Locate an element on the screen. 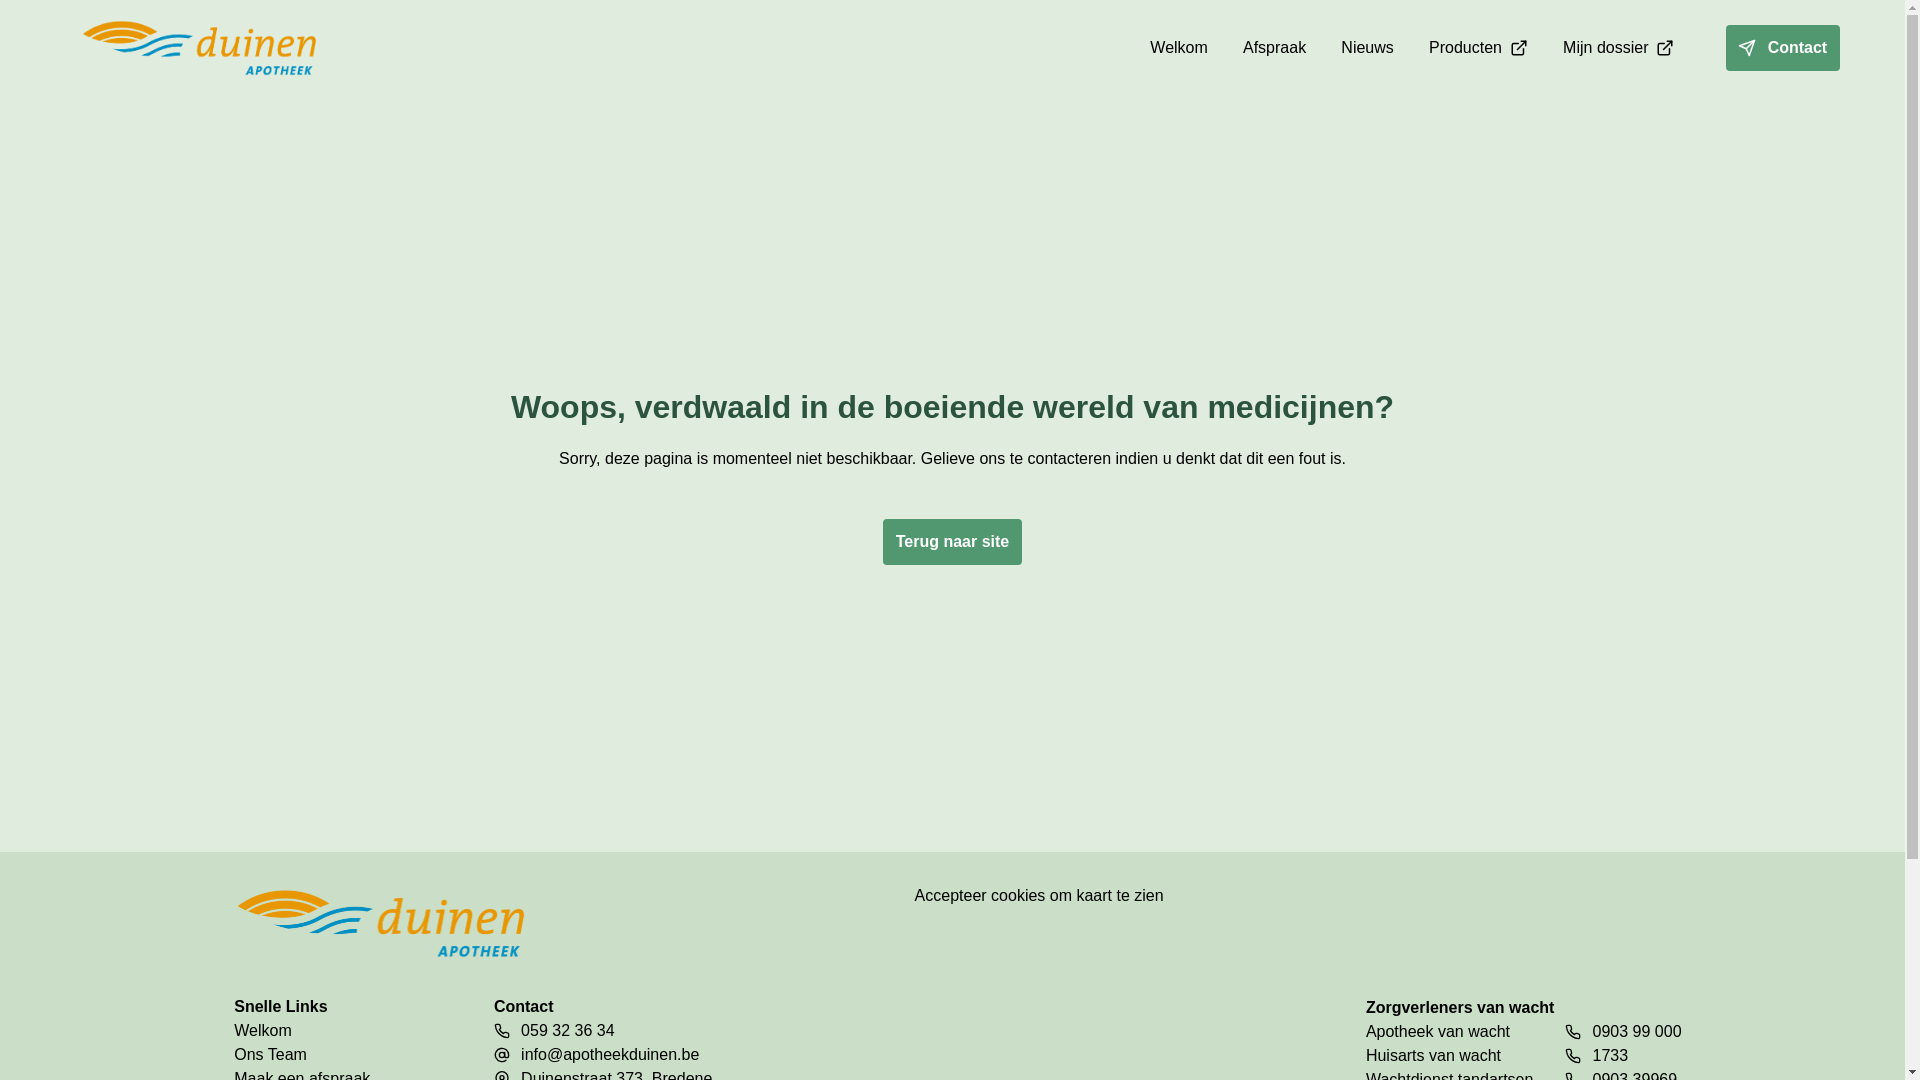 This screenshot has width=1920, height=1080. Ons Team is located at coordinates (332, 1055).